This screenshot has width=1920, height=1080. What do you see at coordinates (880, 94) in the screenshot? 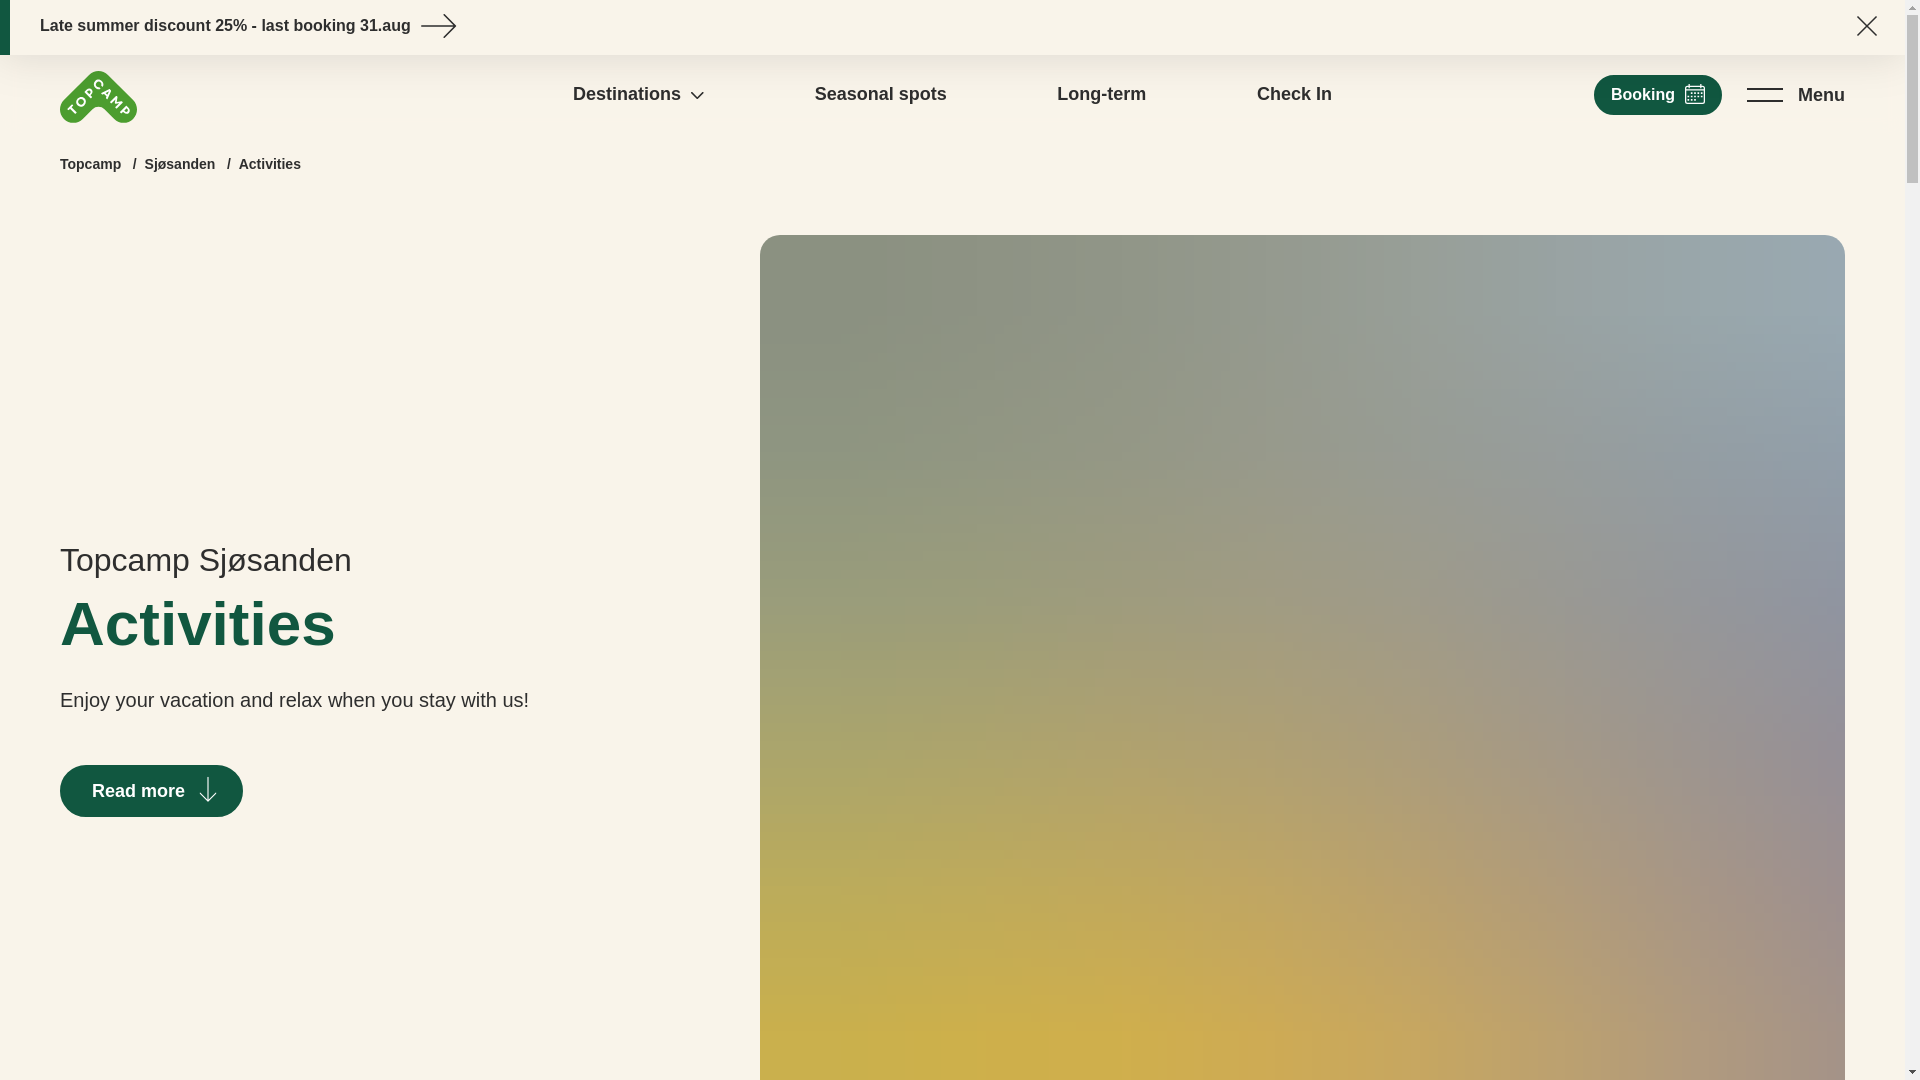
I see `Seasonal spots` at bounding box center [880, 94].